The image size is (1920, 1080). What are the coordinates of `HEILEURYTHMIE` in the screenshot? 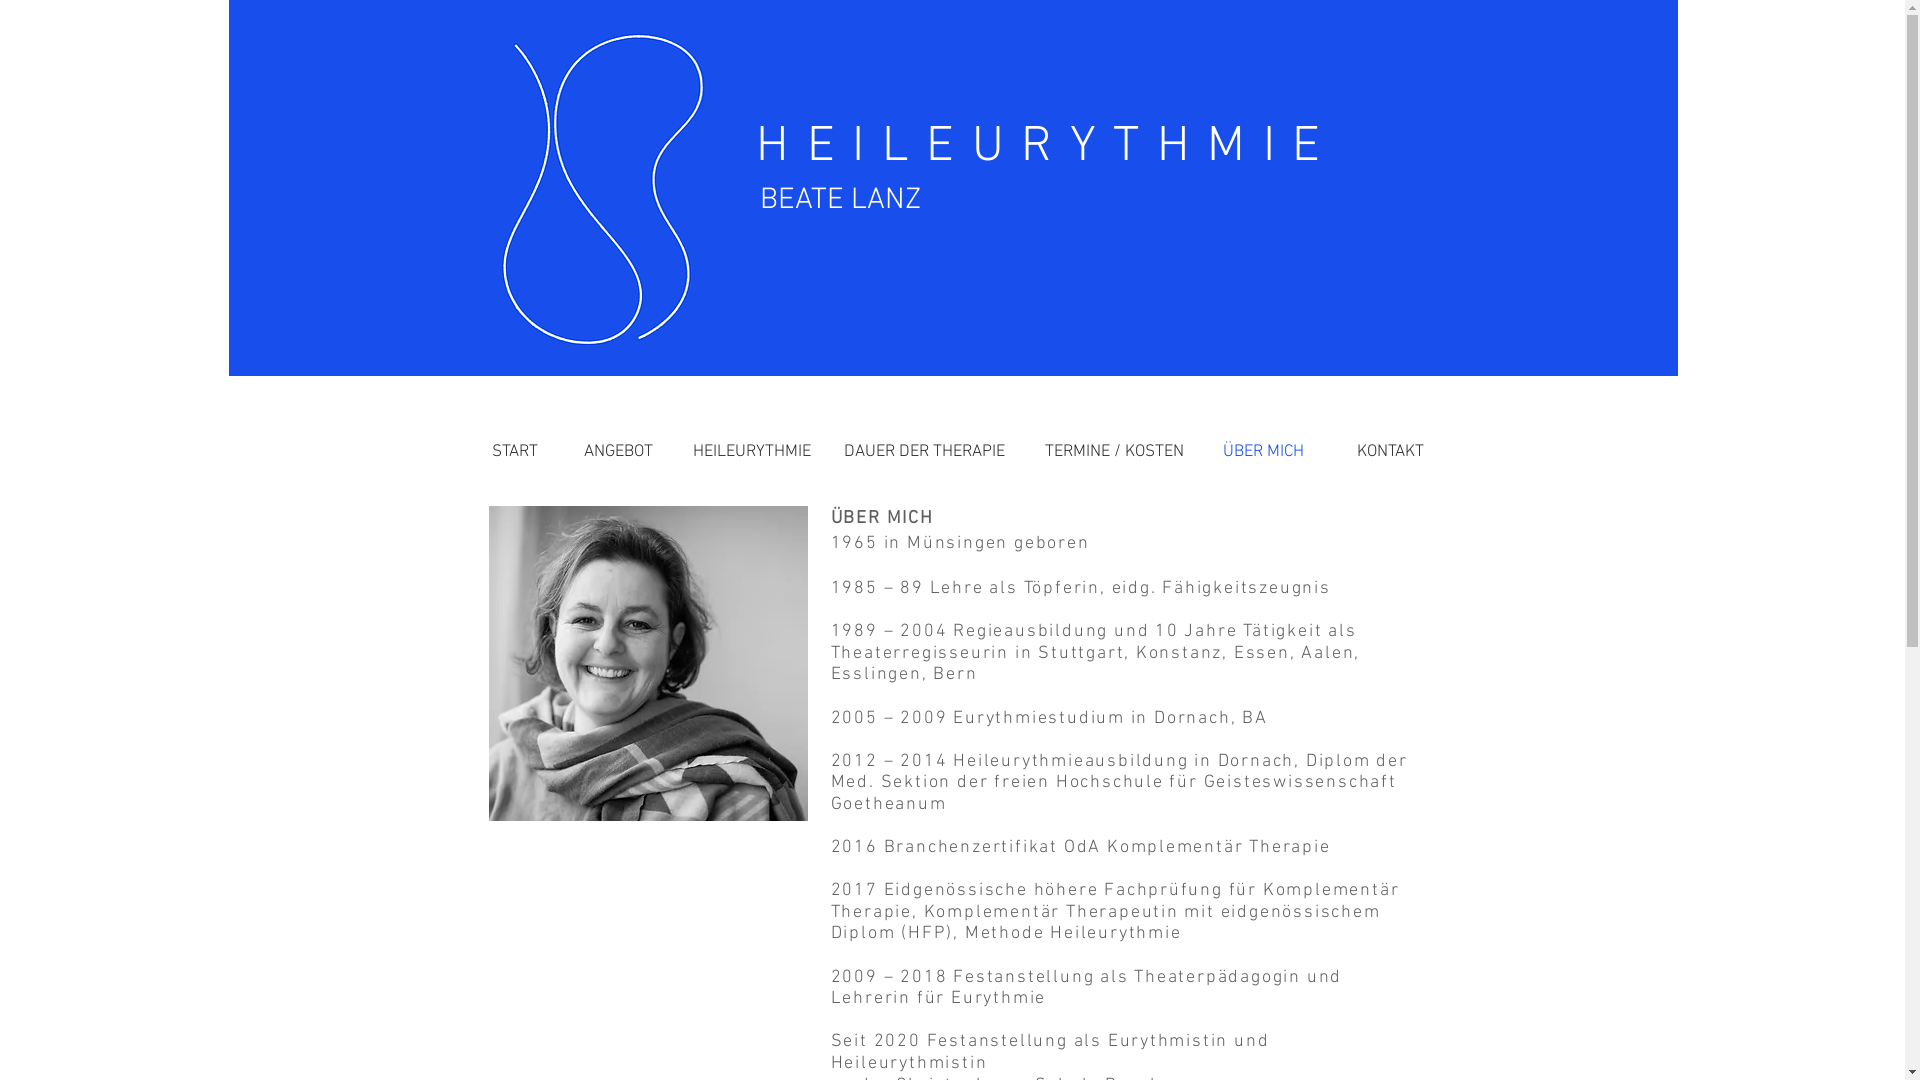 It's located at (752, 453).